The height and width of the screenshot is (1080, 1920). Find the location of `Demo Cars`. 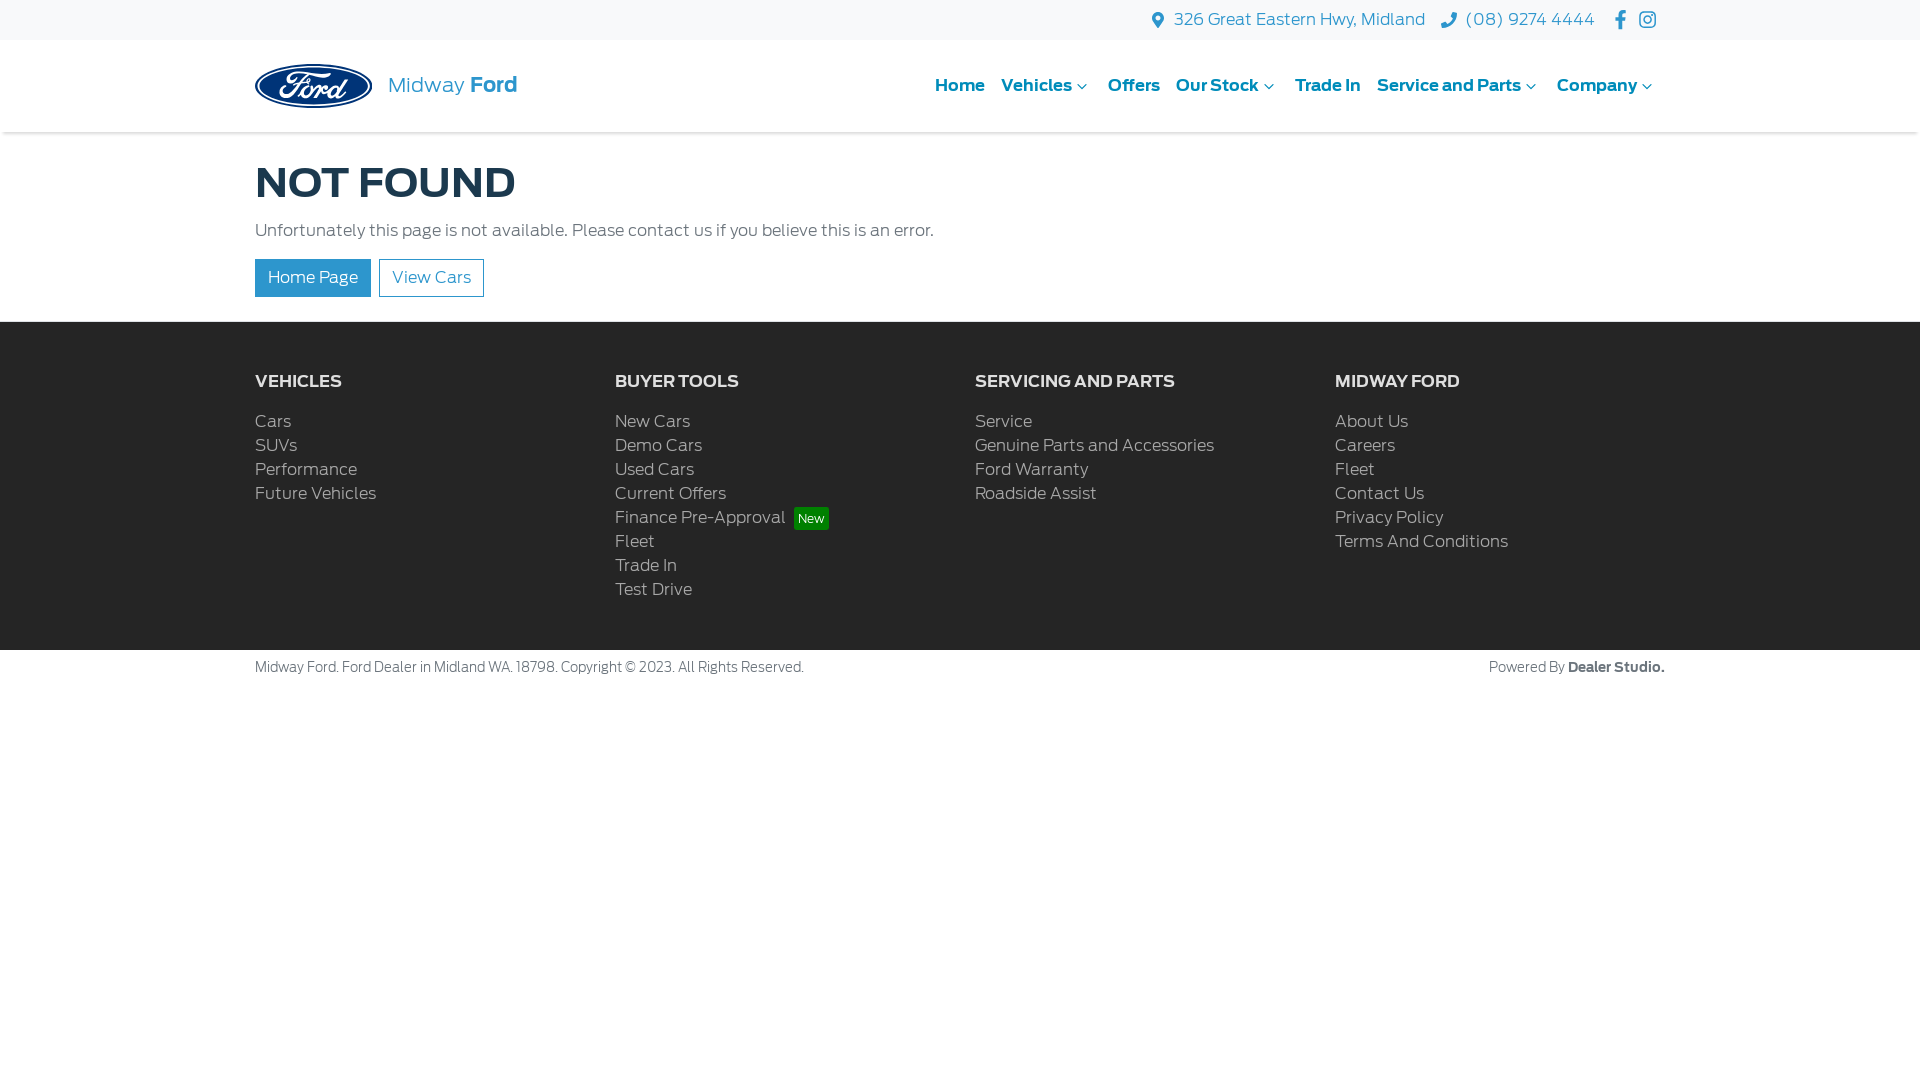

Demo Cars is located at coordinates (658, 446).